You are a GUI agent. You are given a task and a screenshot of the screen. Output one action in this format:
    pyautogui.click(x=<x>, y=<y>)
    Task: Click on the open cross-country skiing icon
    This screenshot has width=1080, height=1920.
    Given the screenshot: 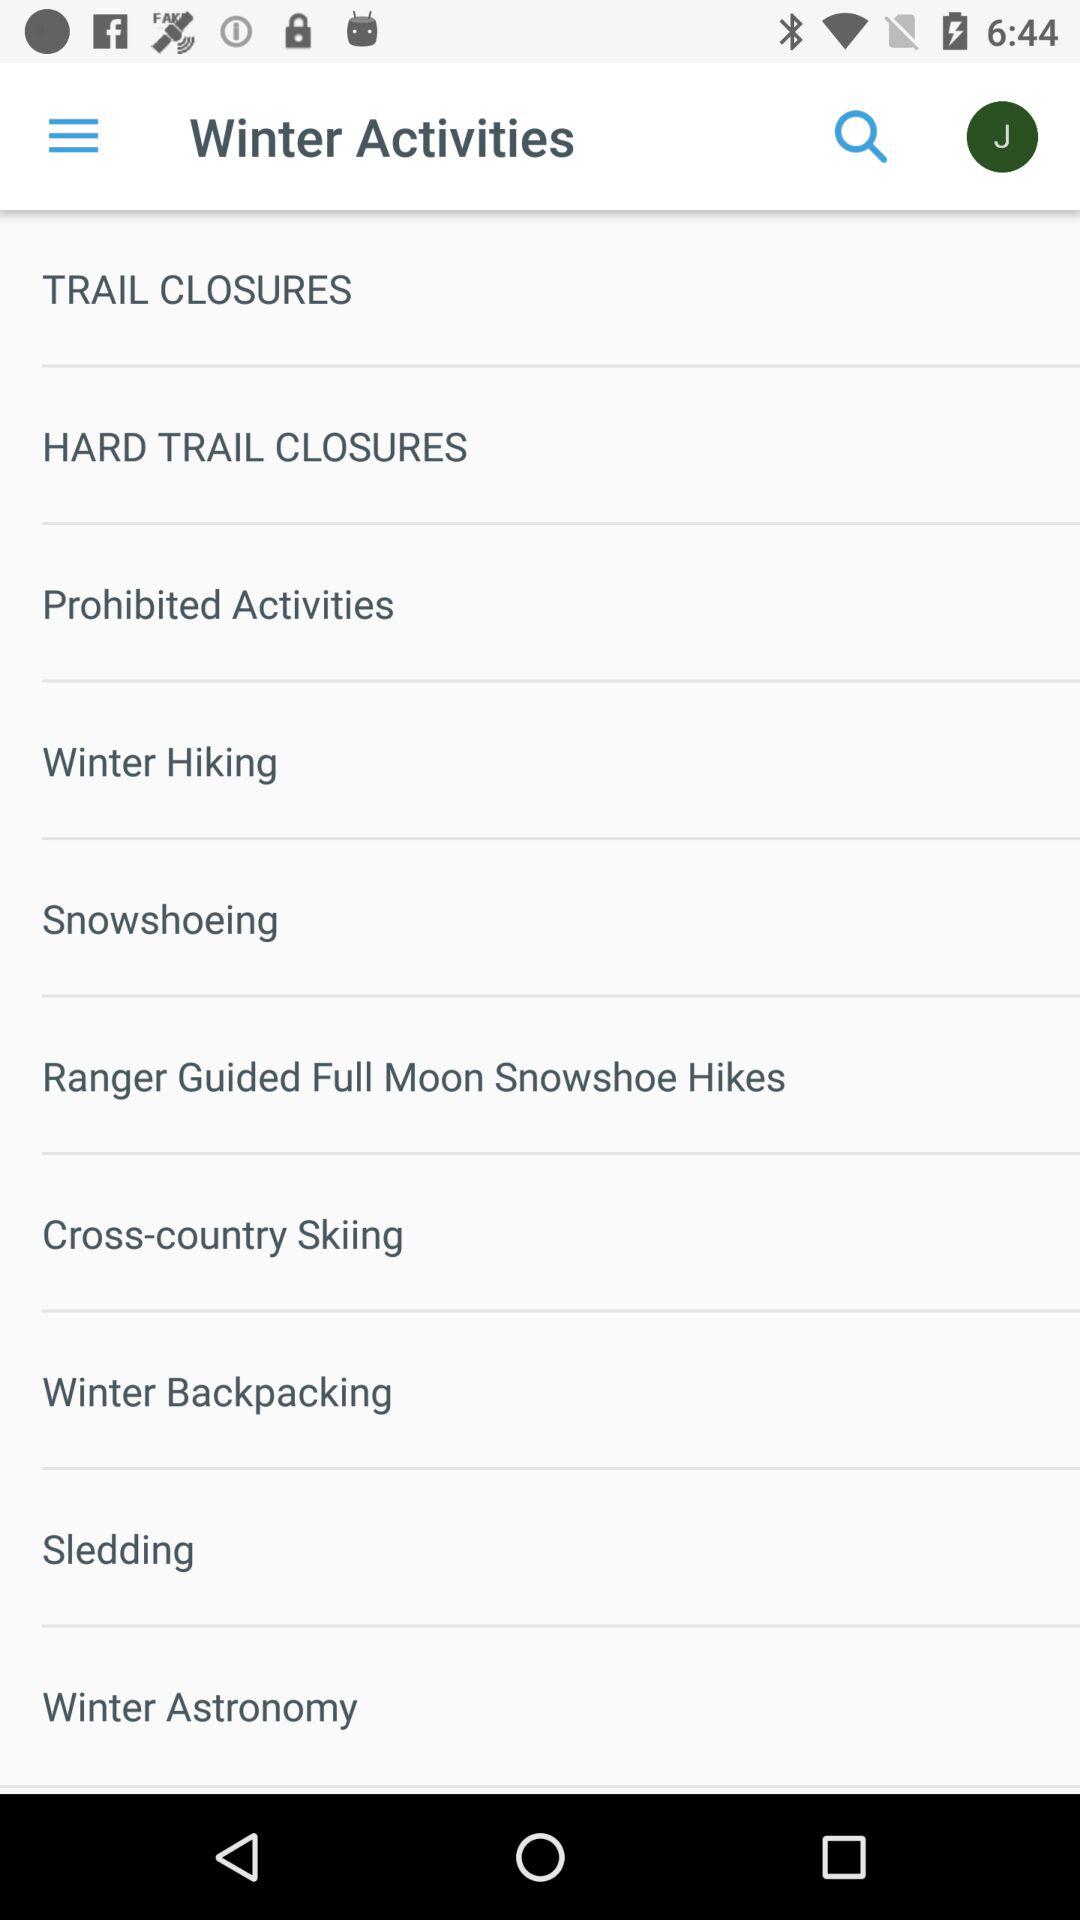 What is the action you would take?
    pyautogui.click(x=561, y=1233)
    